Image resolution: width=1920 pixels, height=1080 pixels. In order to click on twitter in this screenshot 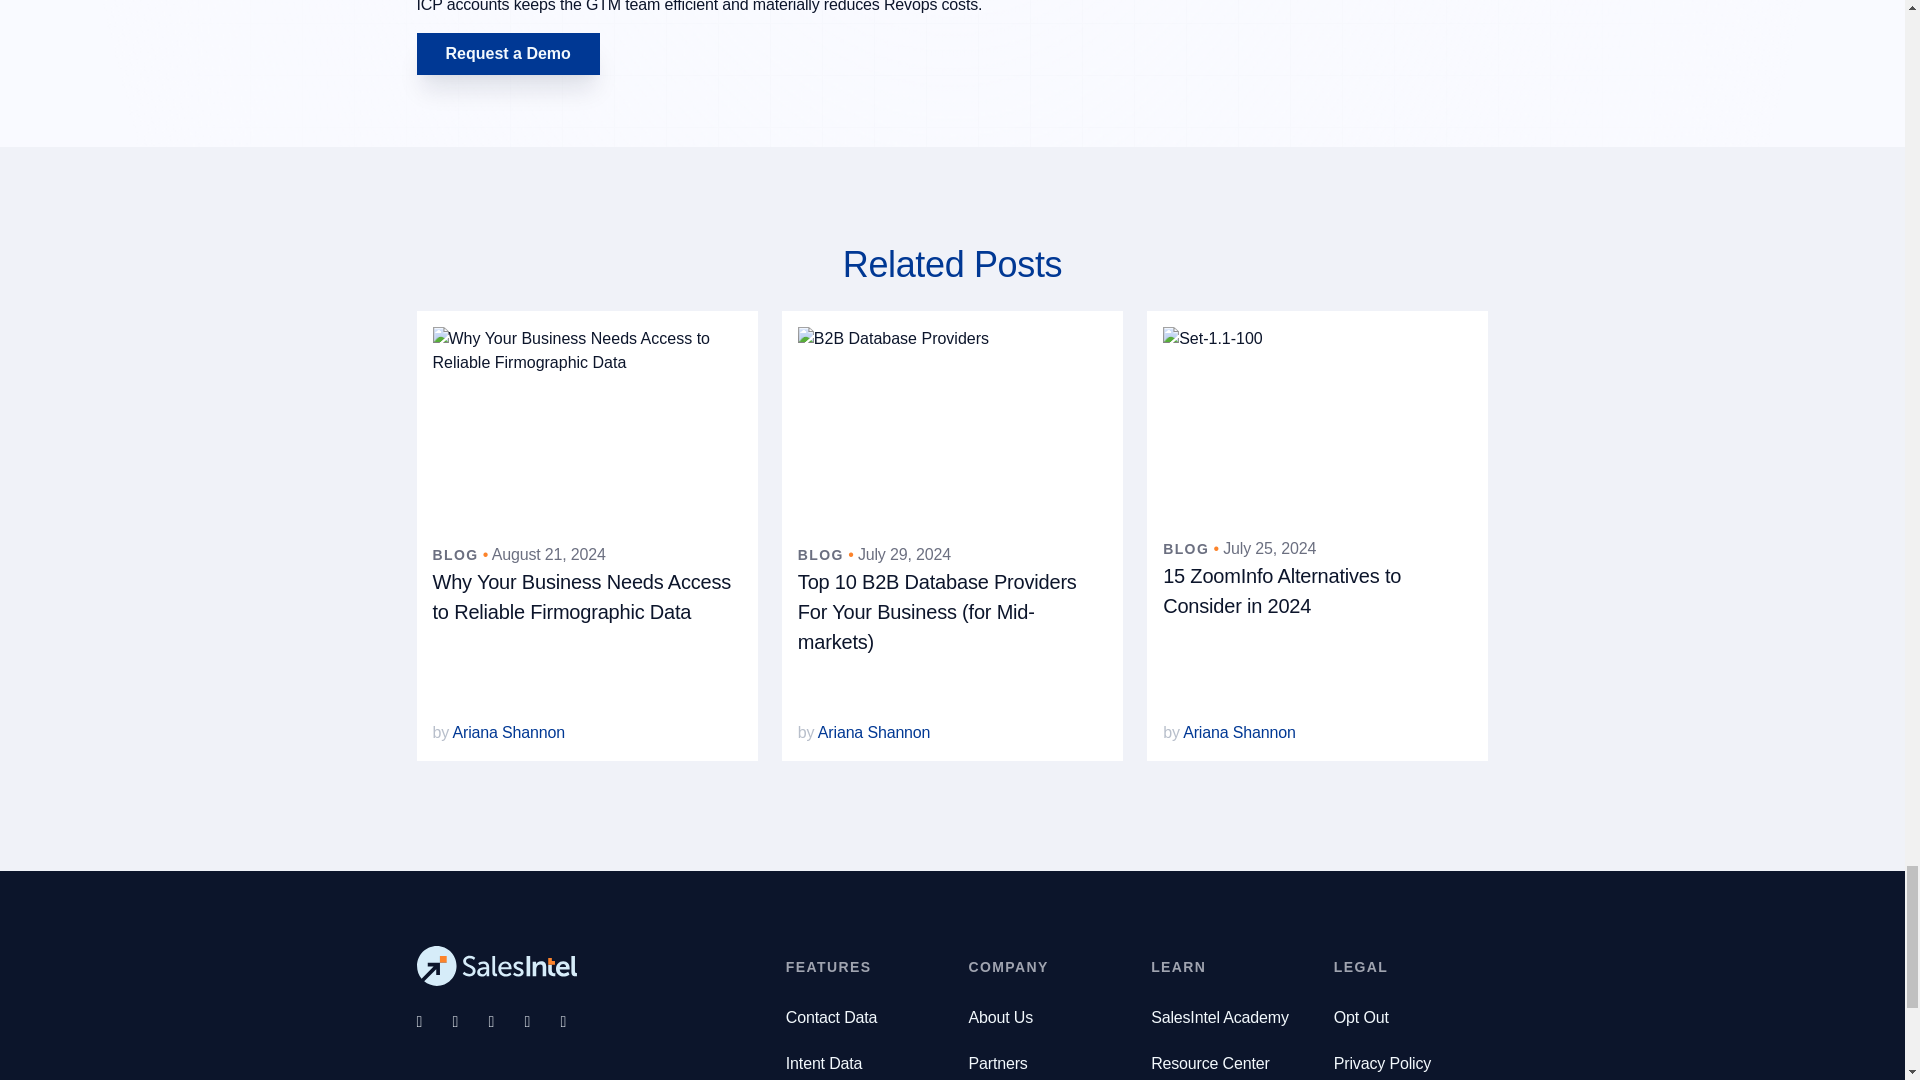, I will do `click(469, 1021)`.